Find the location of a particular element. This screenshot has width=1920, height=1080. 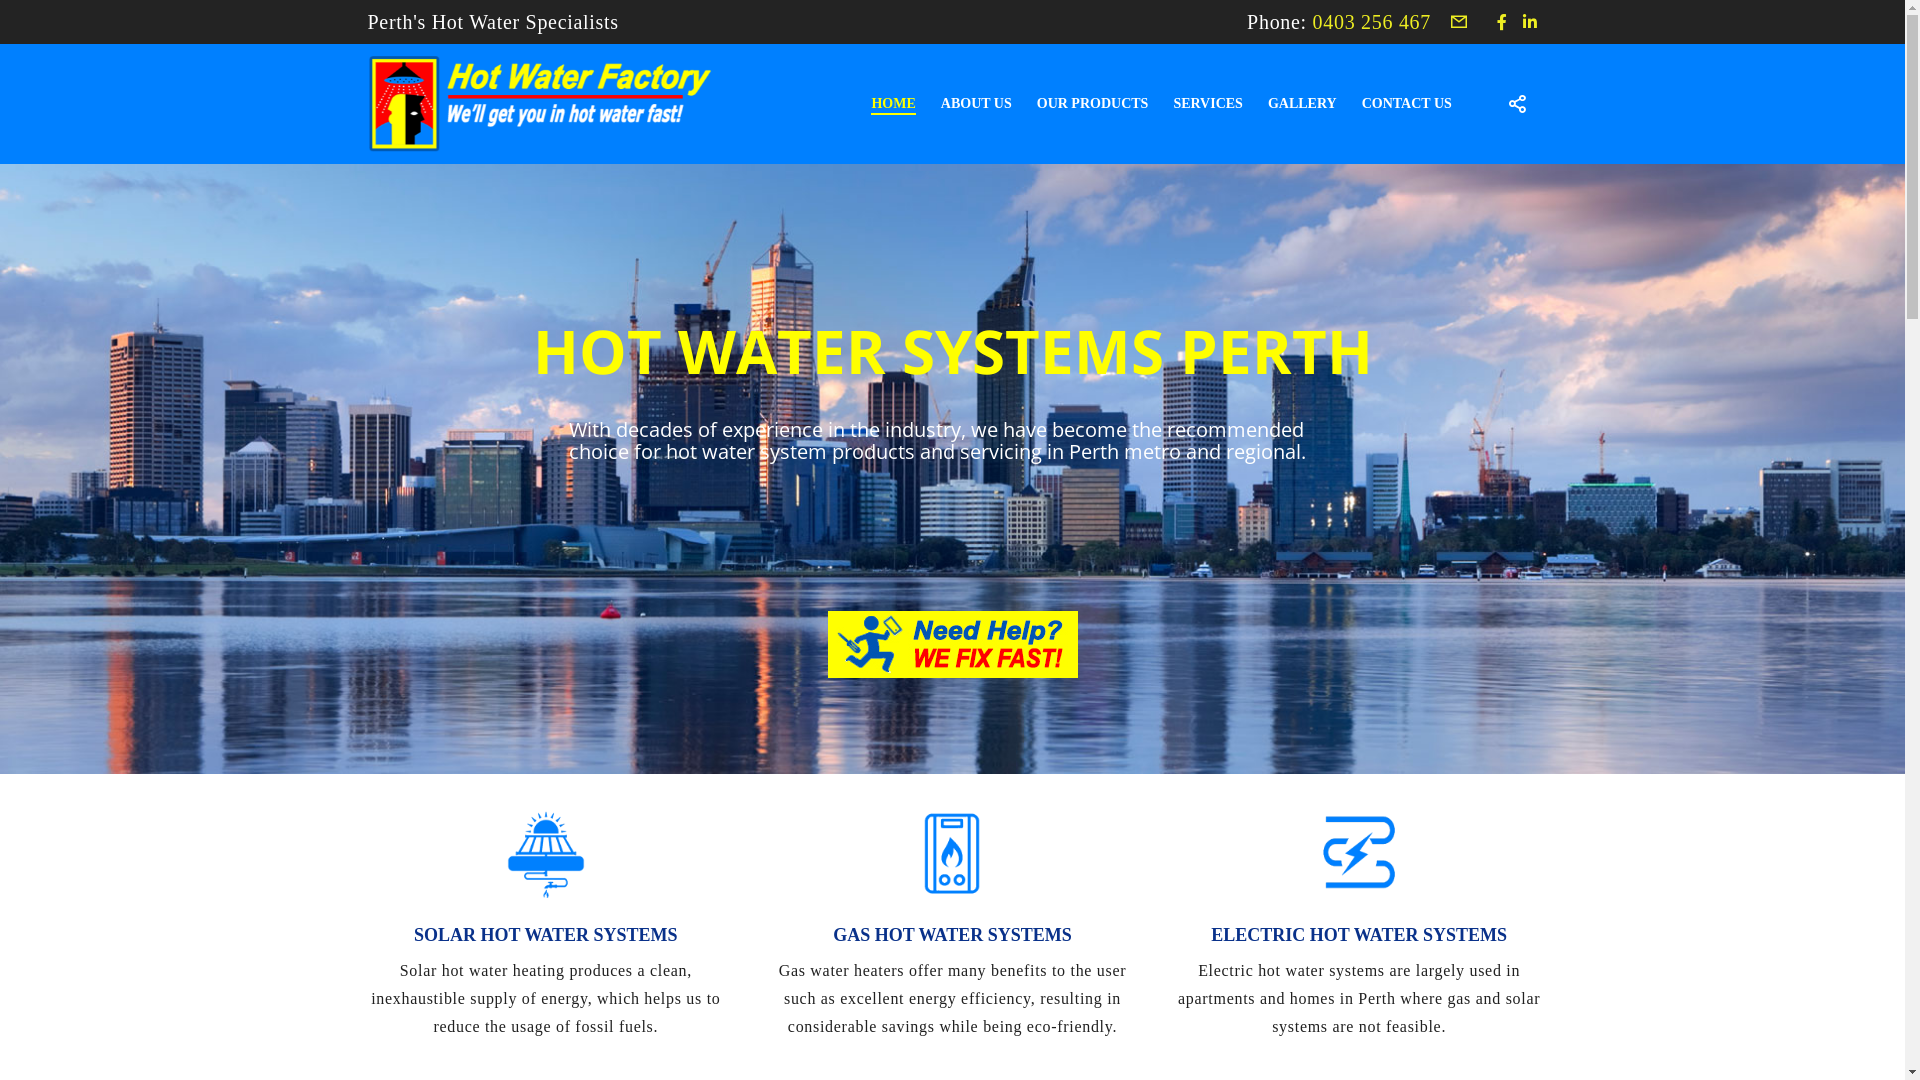

HOME is located at coordinates (880, 104).